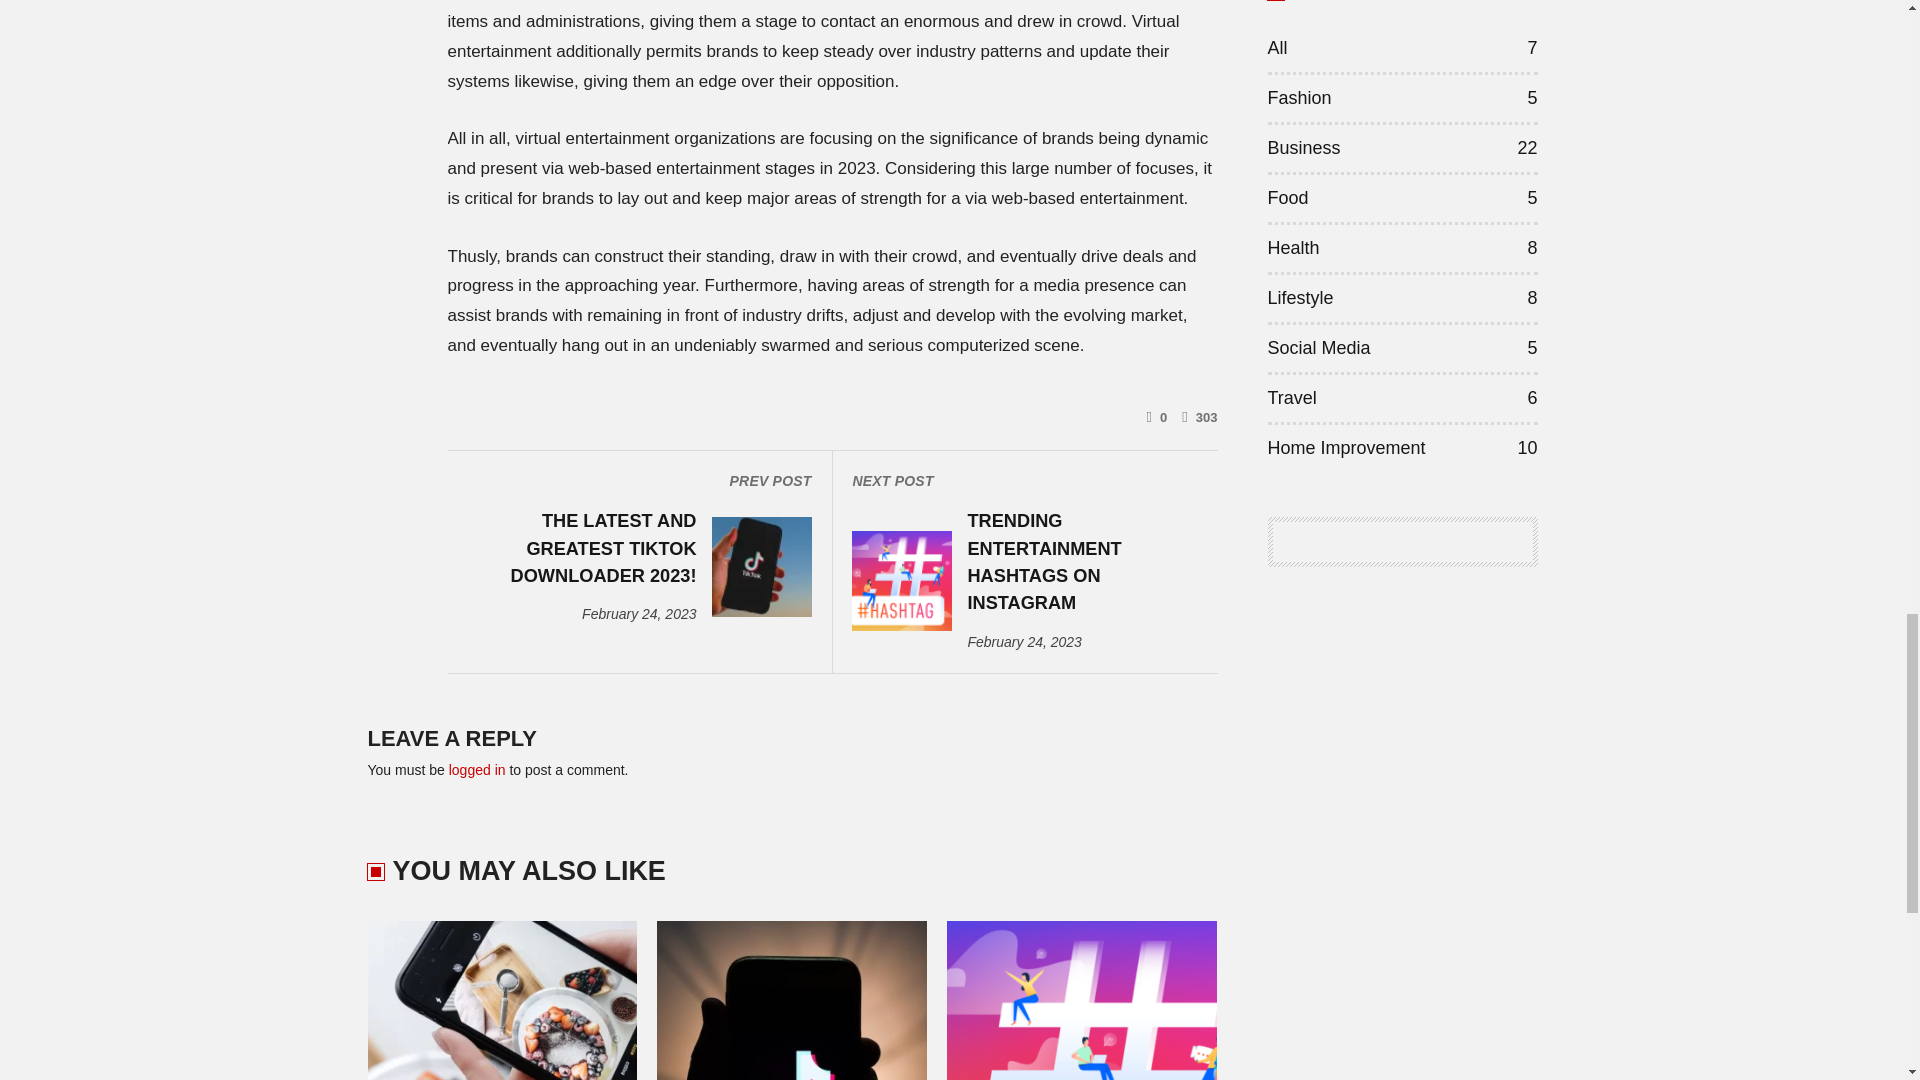  Describe the element at coordinates (638, 481) in the screenshot. I see `PREV POST` at that location.